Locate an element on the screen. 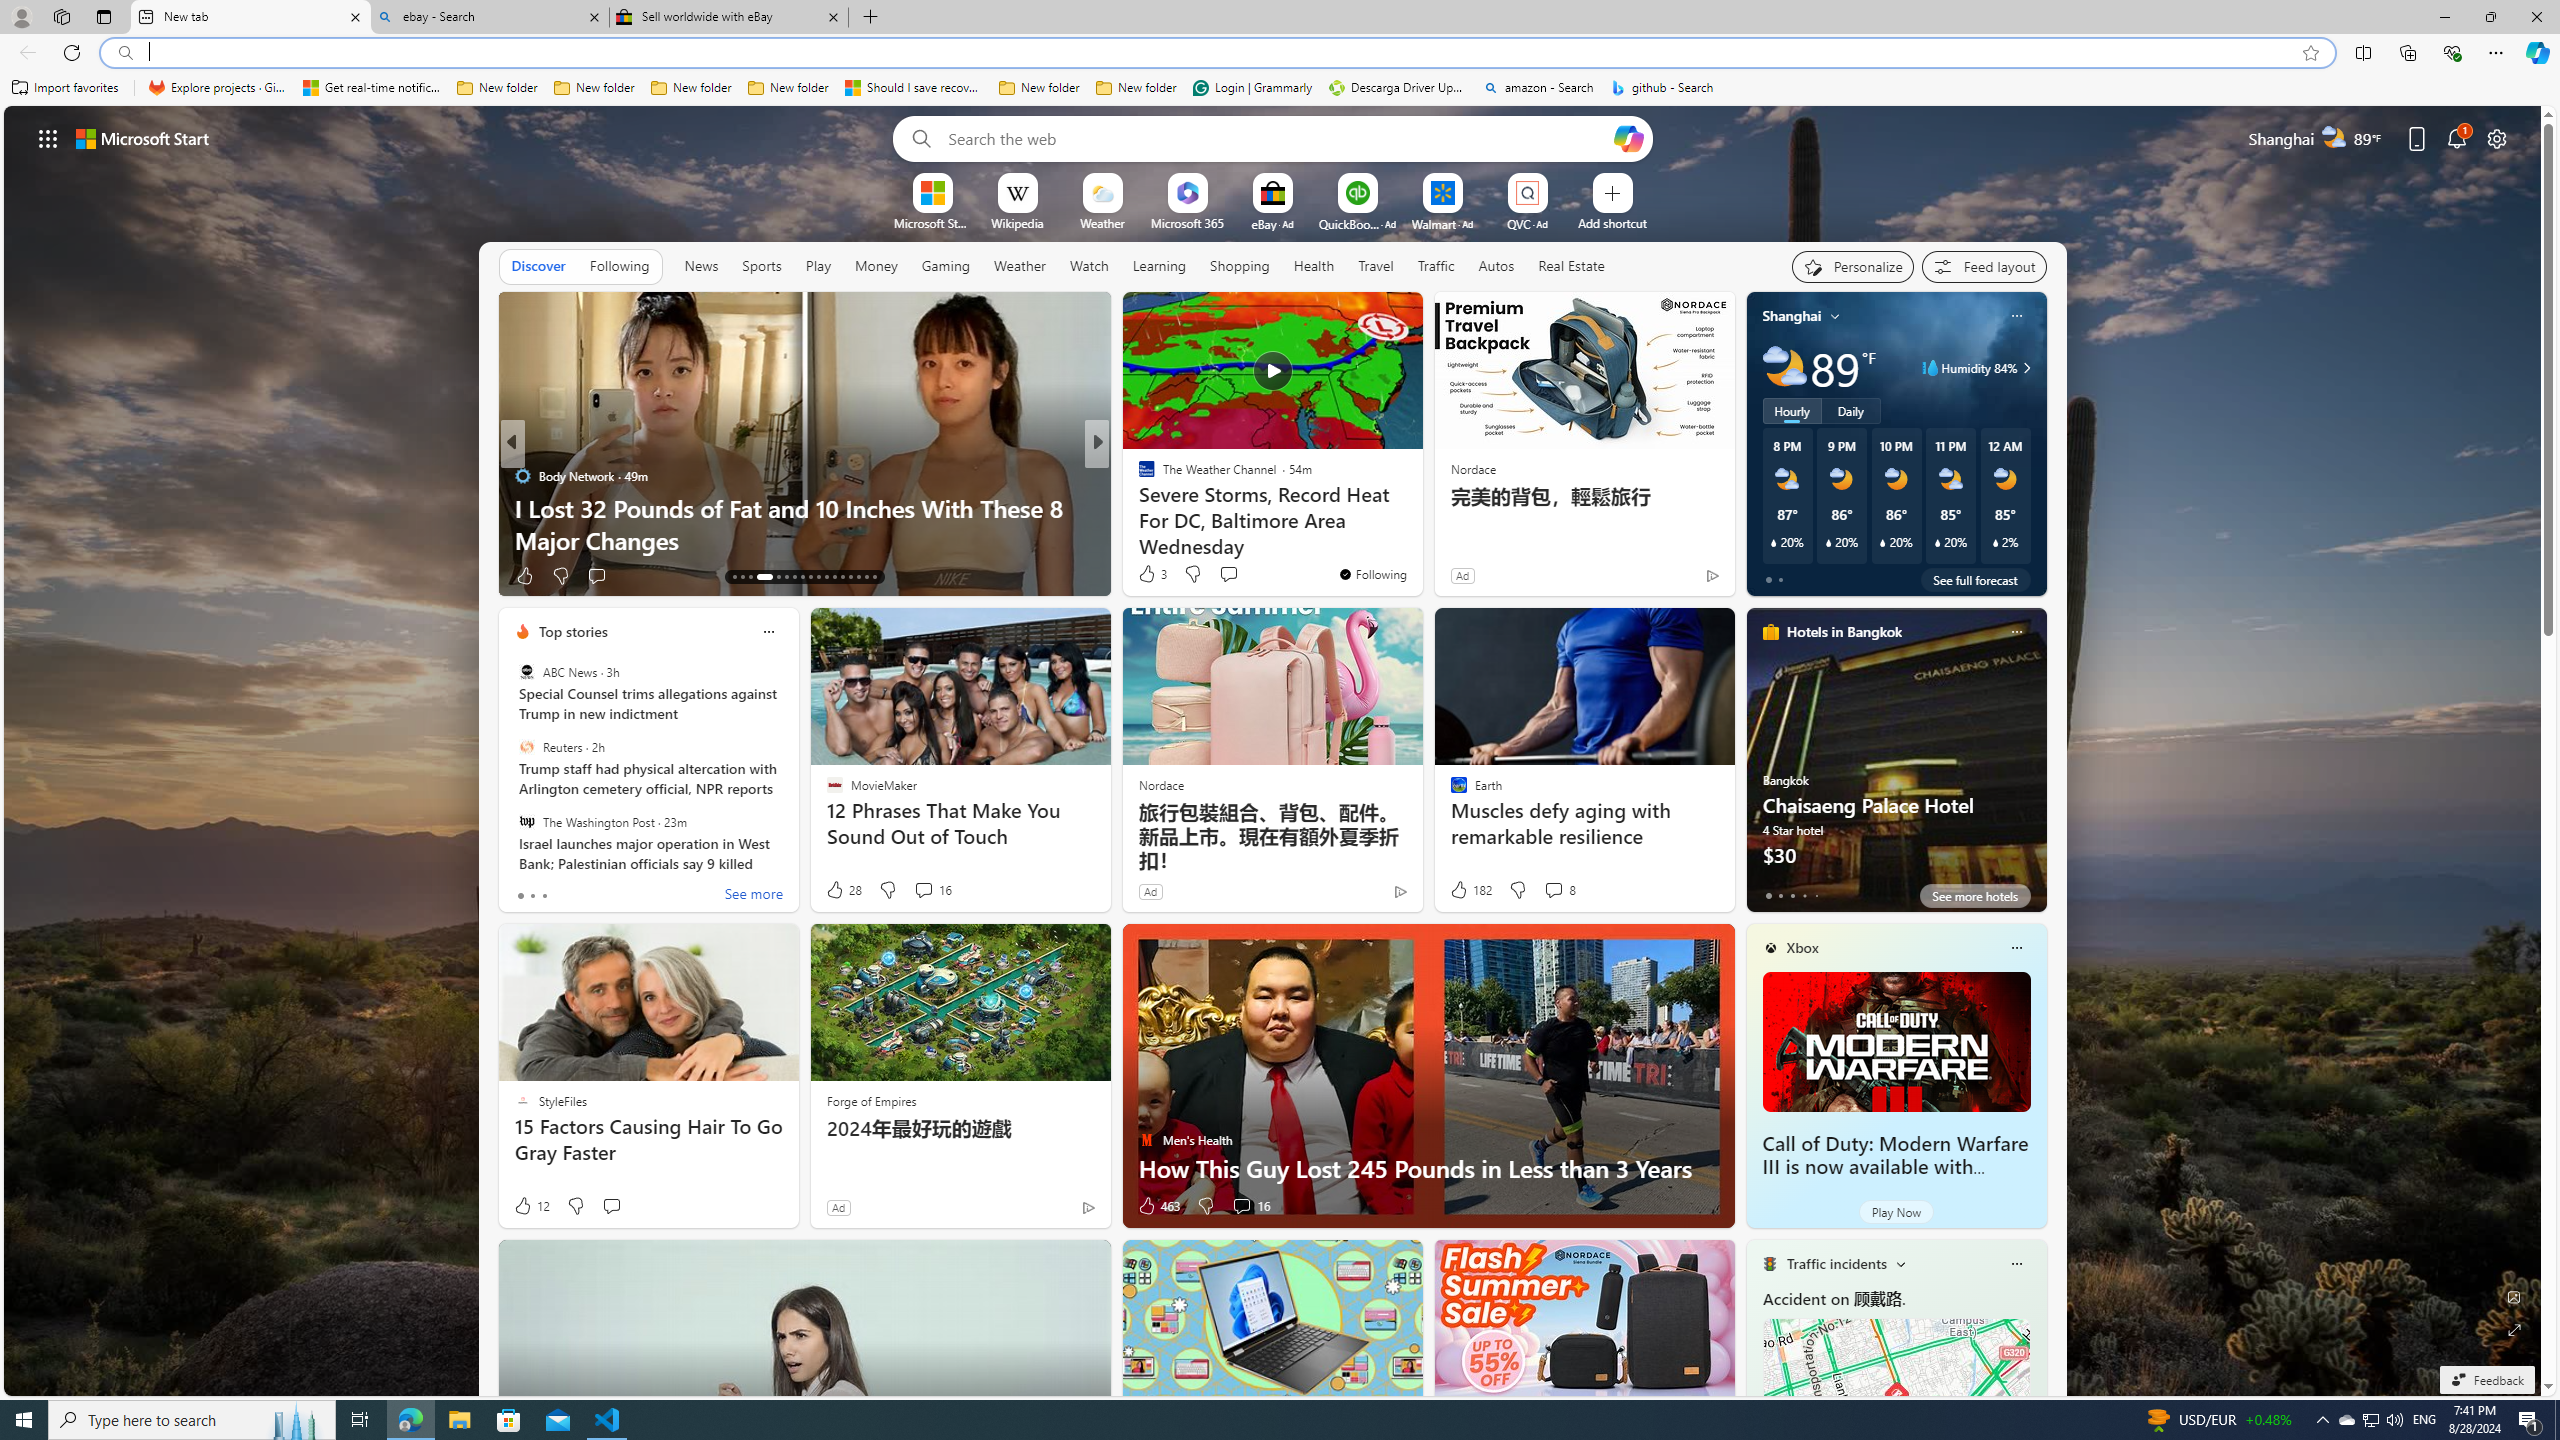 Image resolution: width=2560 pixels, height=1440 pixels. AutomationID: tab-20 is located at coordinates (802, 577).